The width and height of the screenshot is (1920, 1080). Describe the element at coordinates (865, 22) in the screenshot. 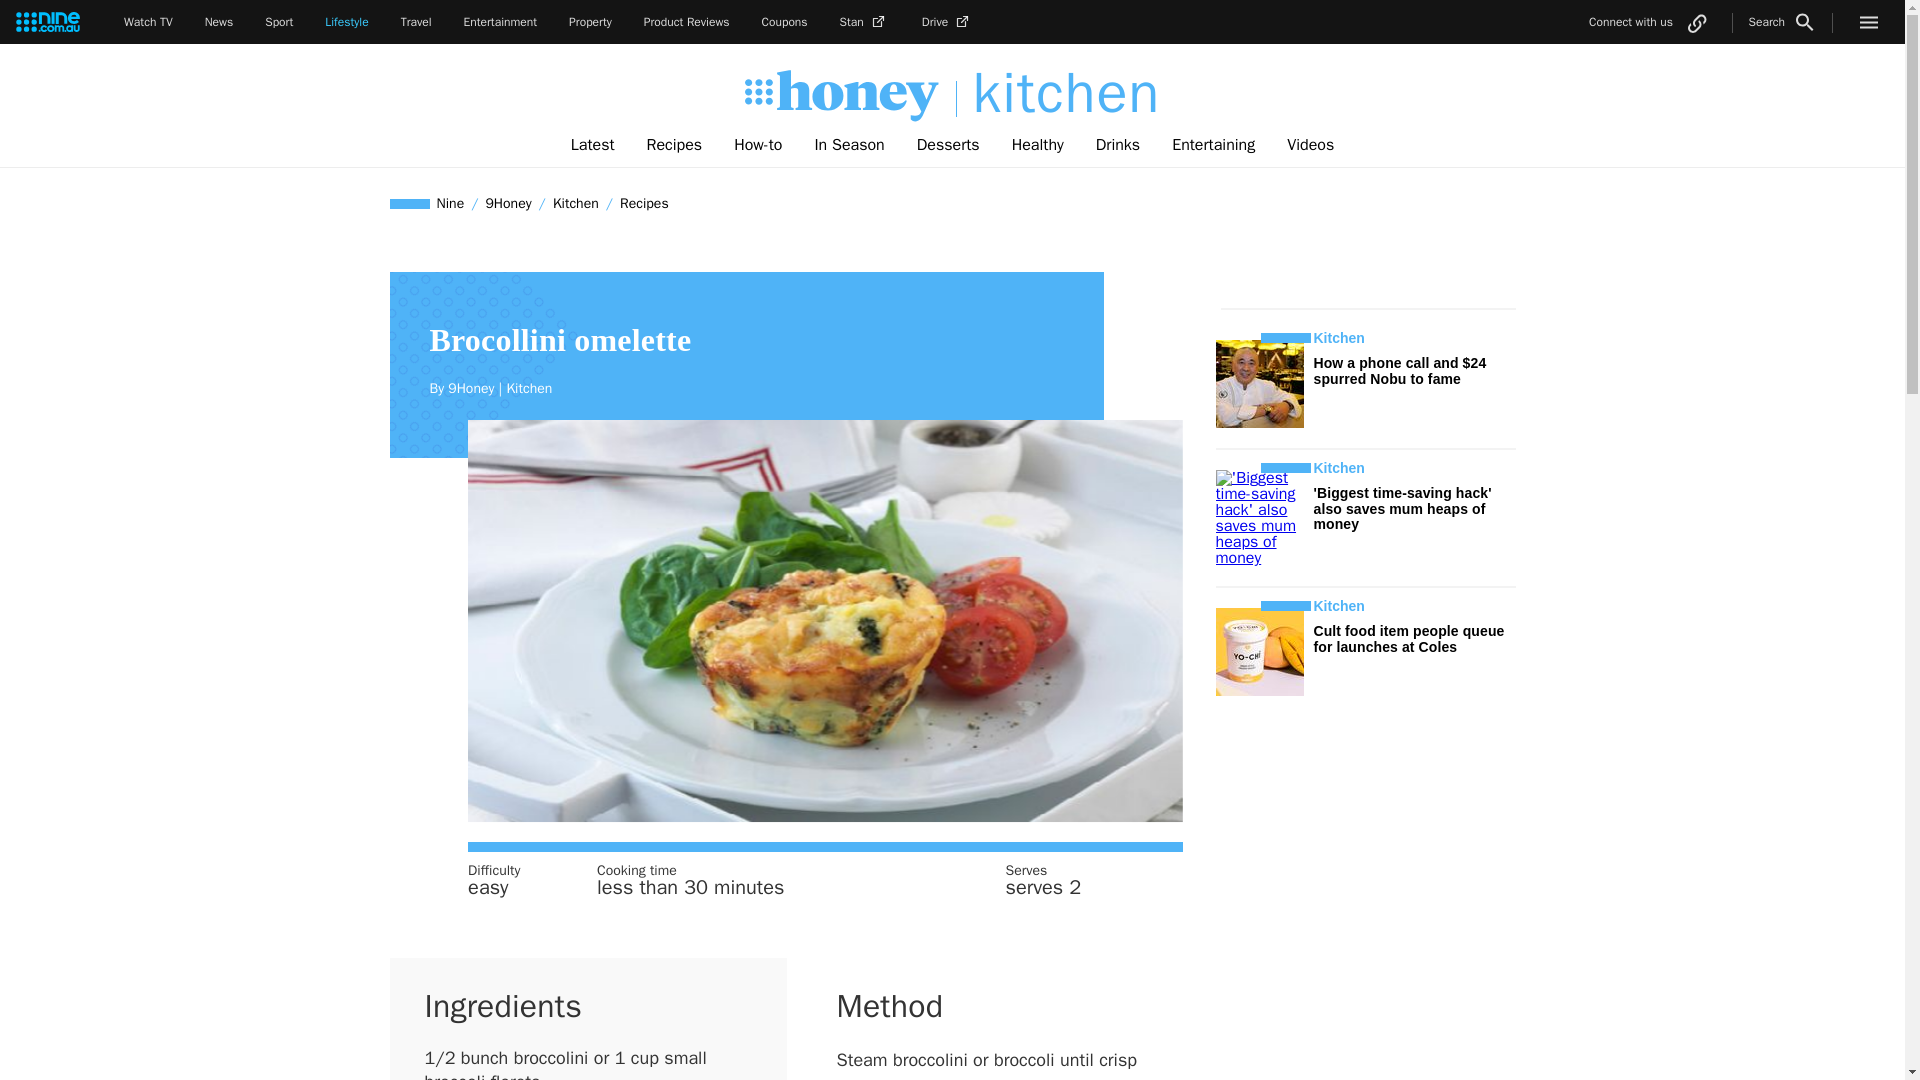

I see `Stan` at that location.